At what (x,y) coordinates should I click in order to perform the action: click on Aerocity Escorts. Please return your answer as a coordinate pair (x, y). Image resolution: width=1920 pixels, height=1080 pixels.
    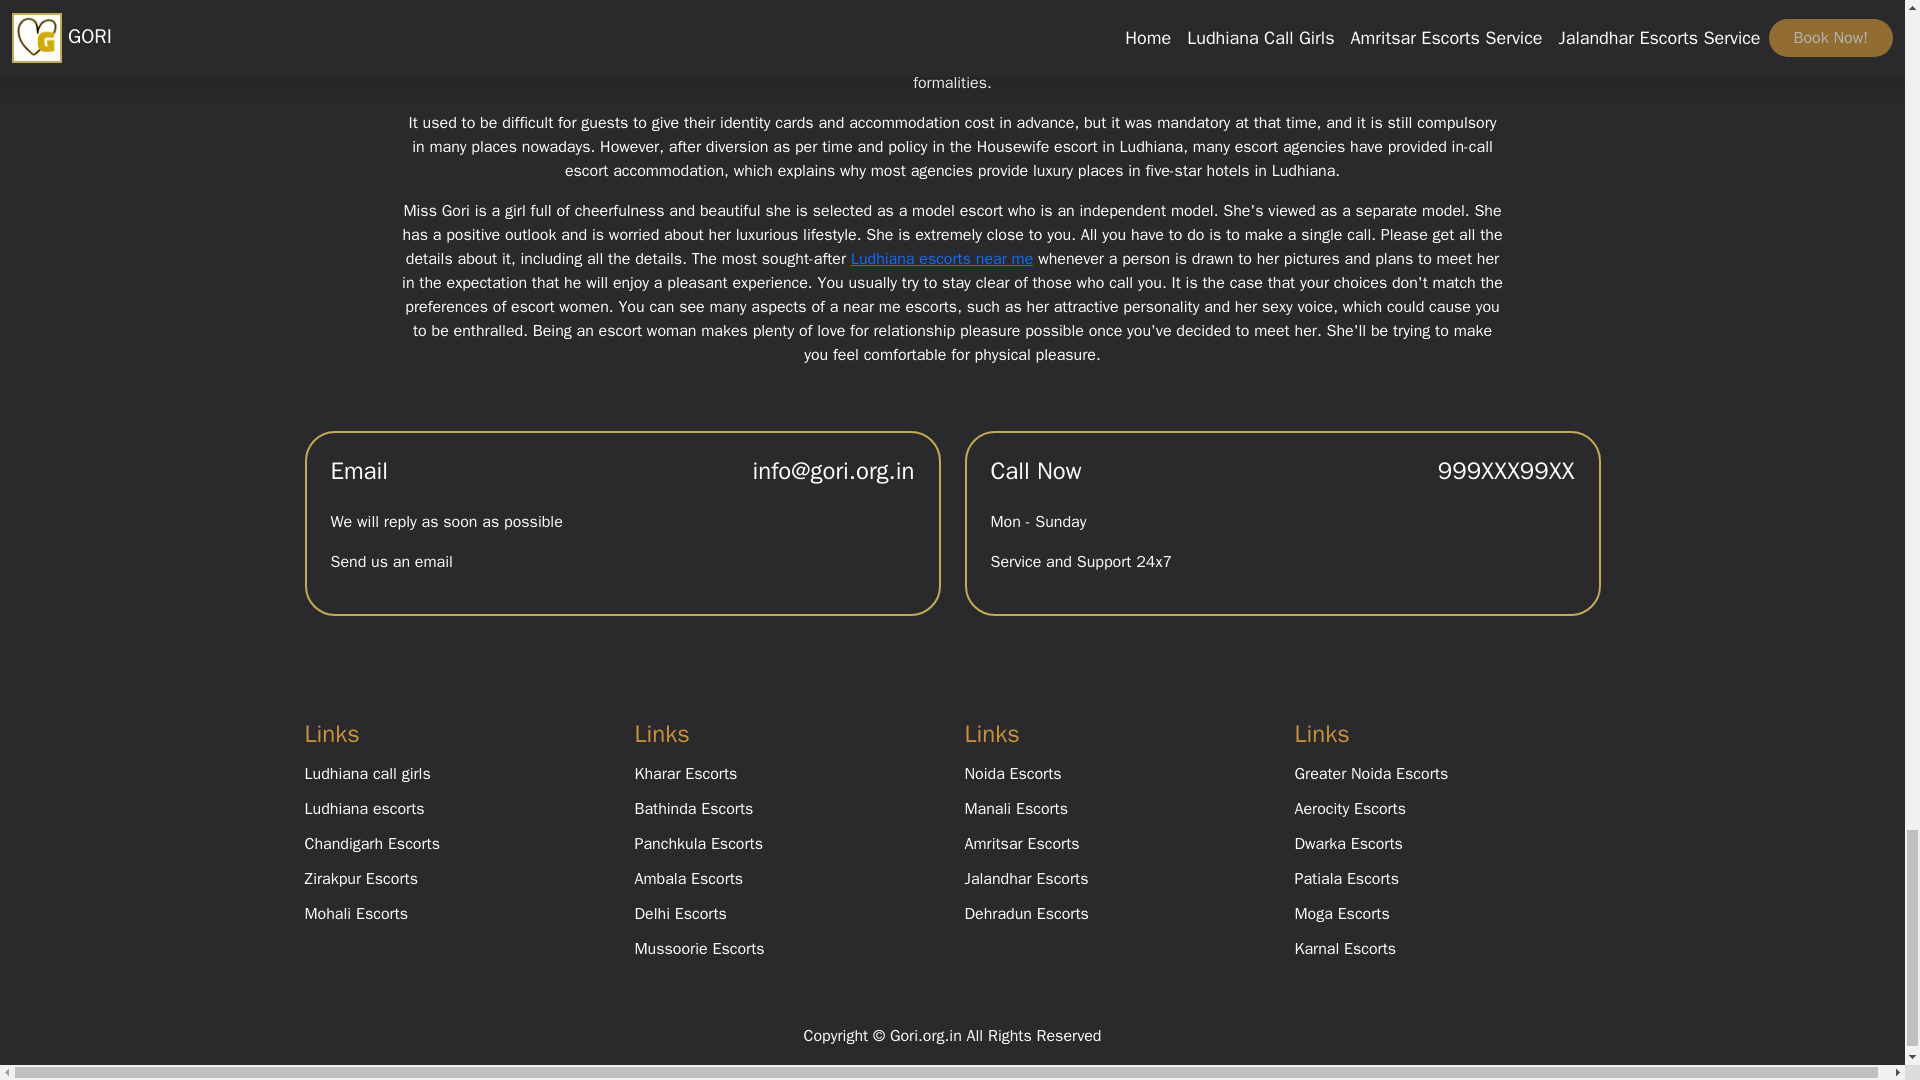
    Looking at the image, I should click on (1350, 808).